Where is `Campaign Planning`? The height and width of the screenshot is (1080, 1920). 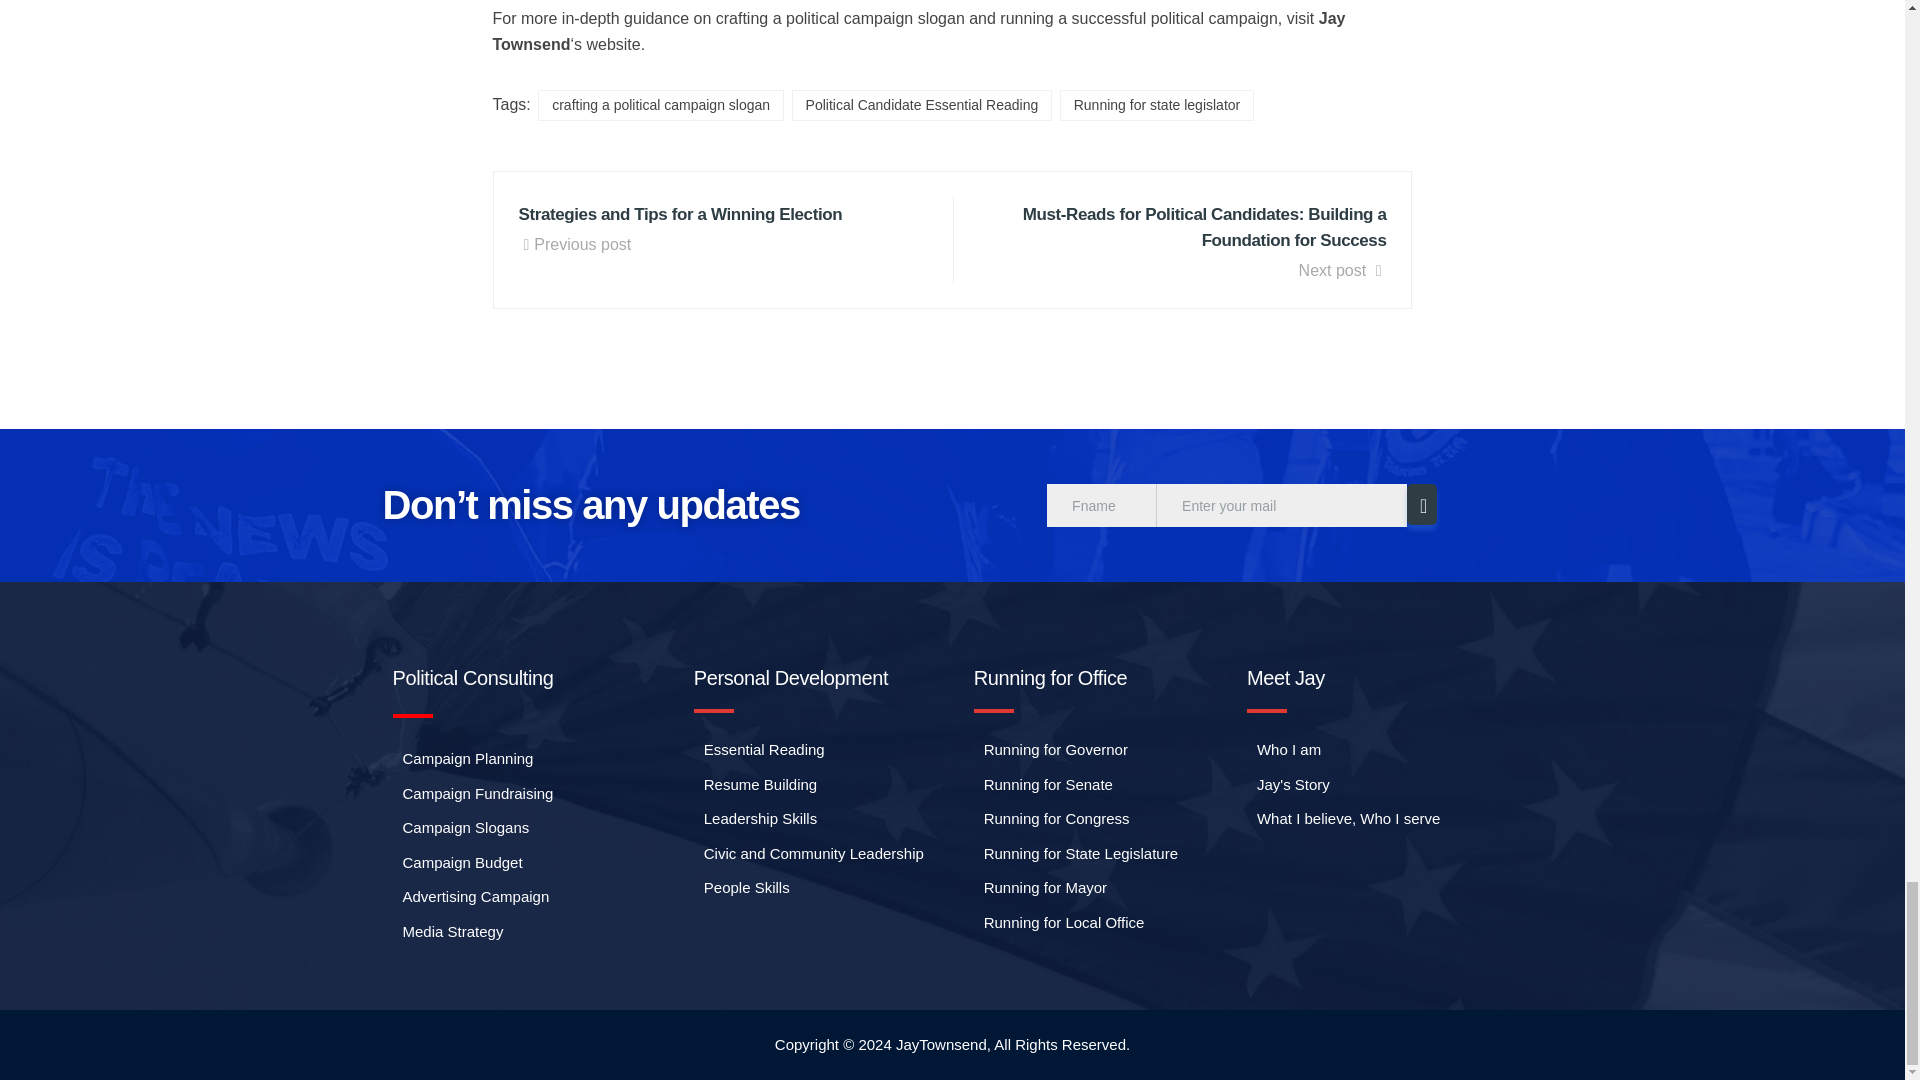 Campaign Planning is located at coordinates (462, 760).